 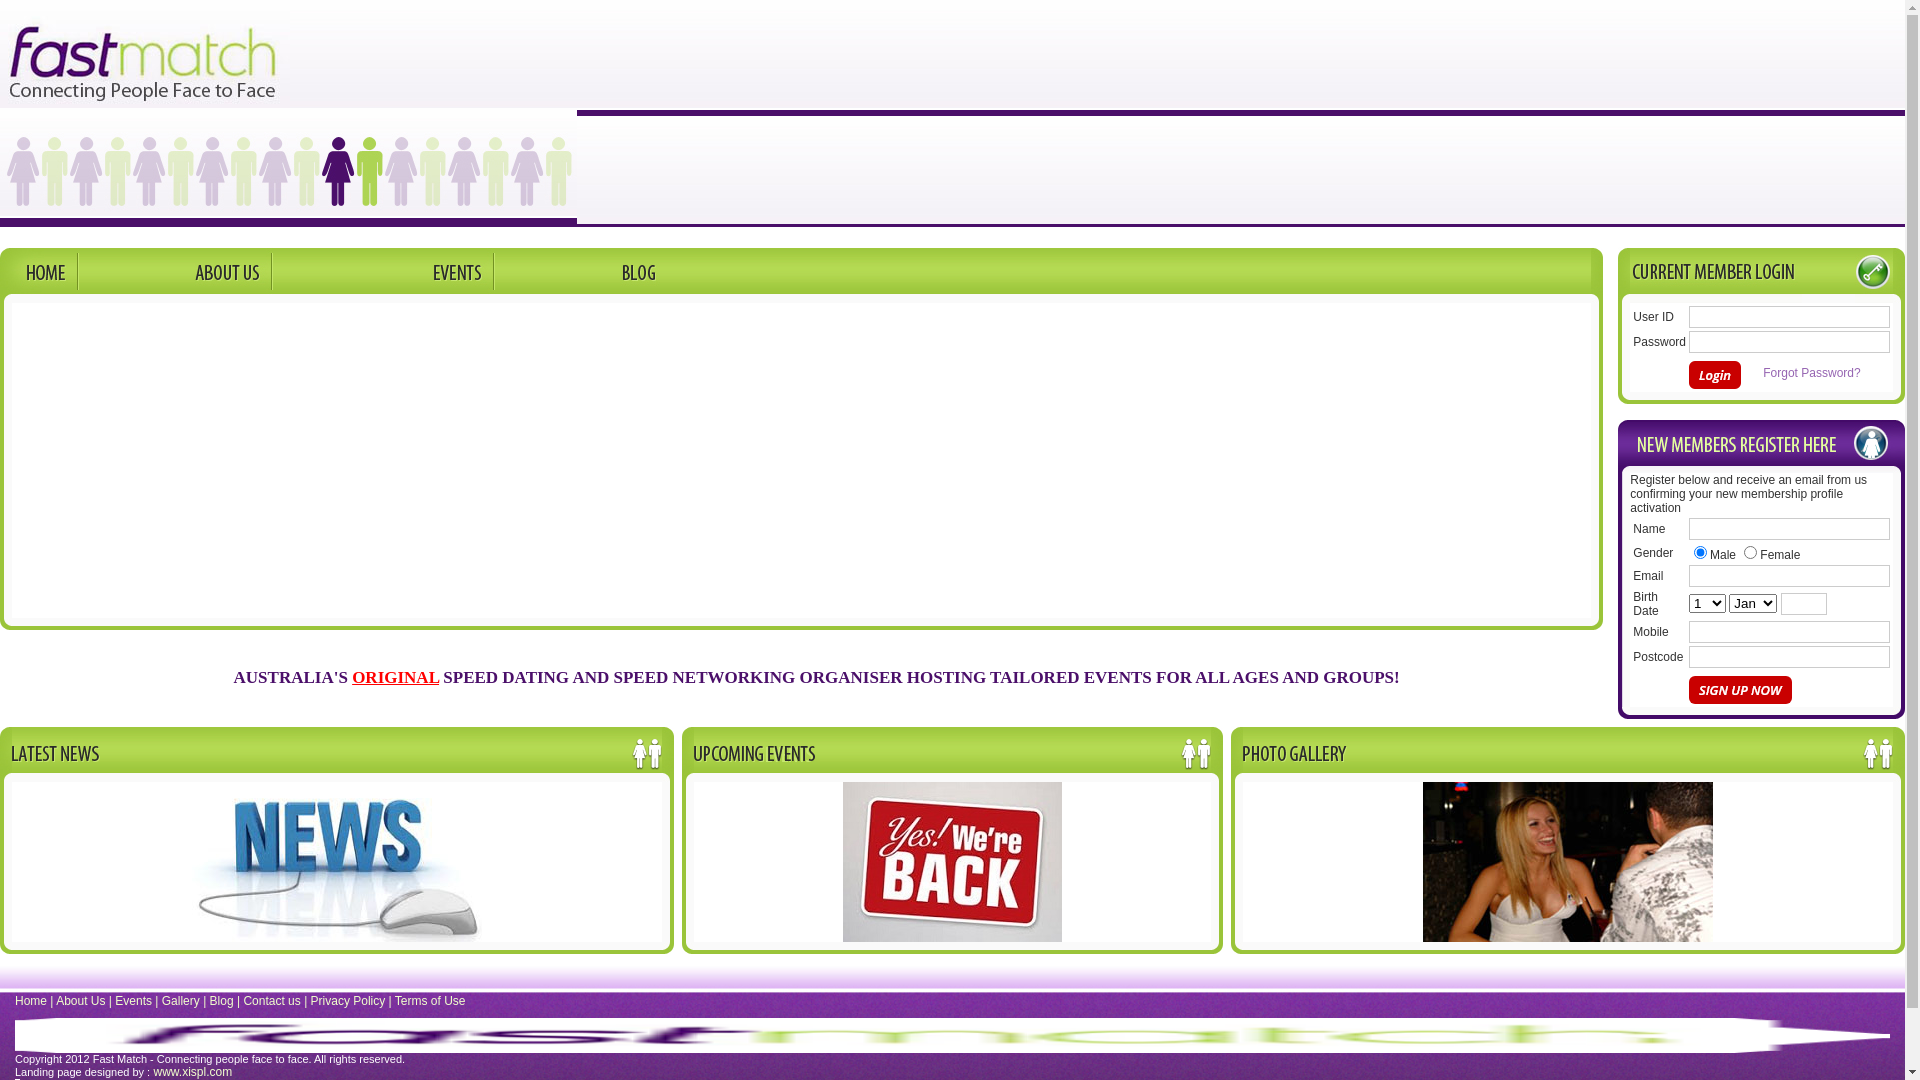 I want to click on Home, so click(x=31, y=988).